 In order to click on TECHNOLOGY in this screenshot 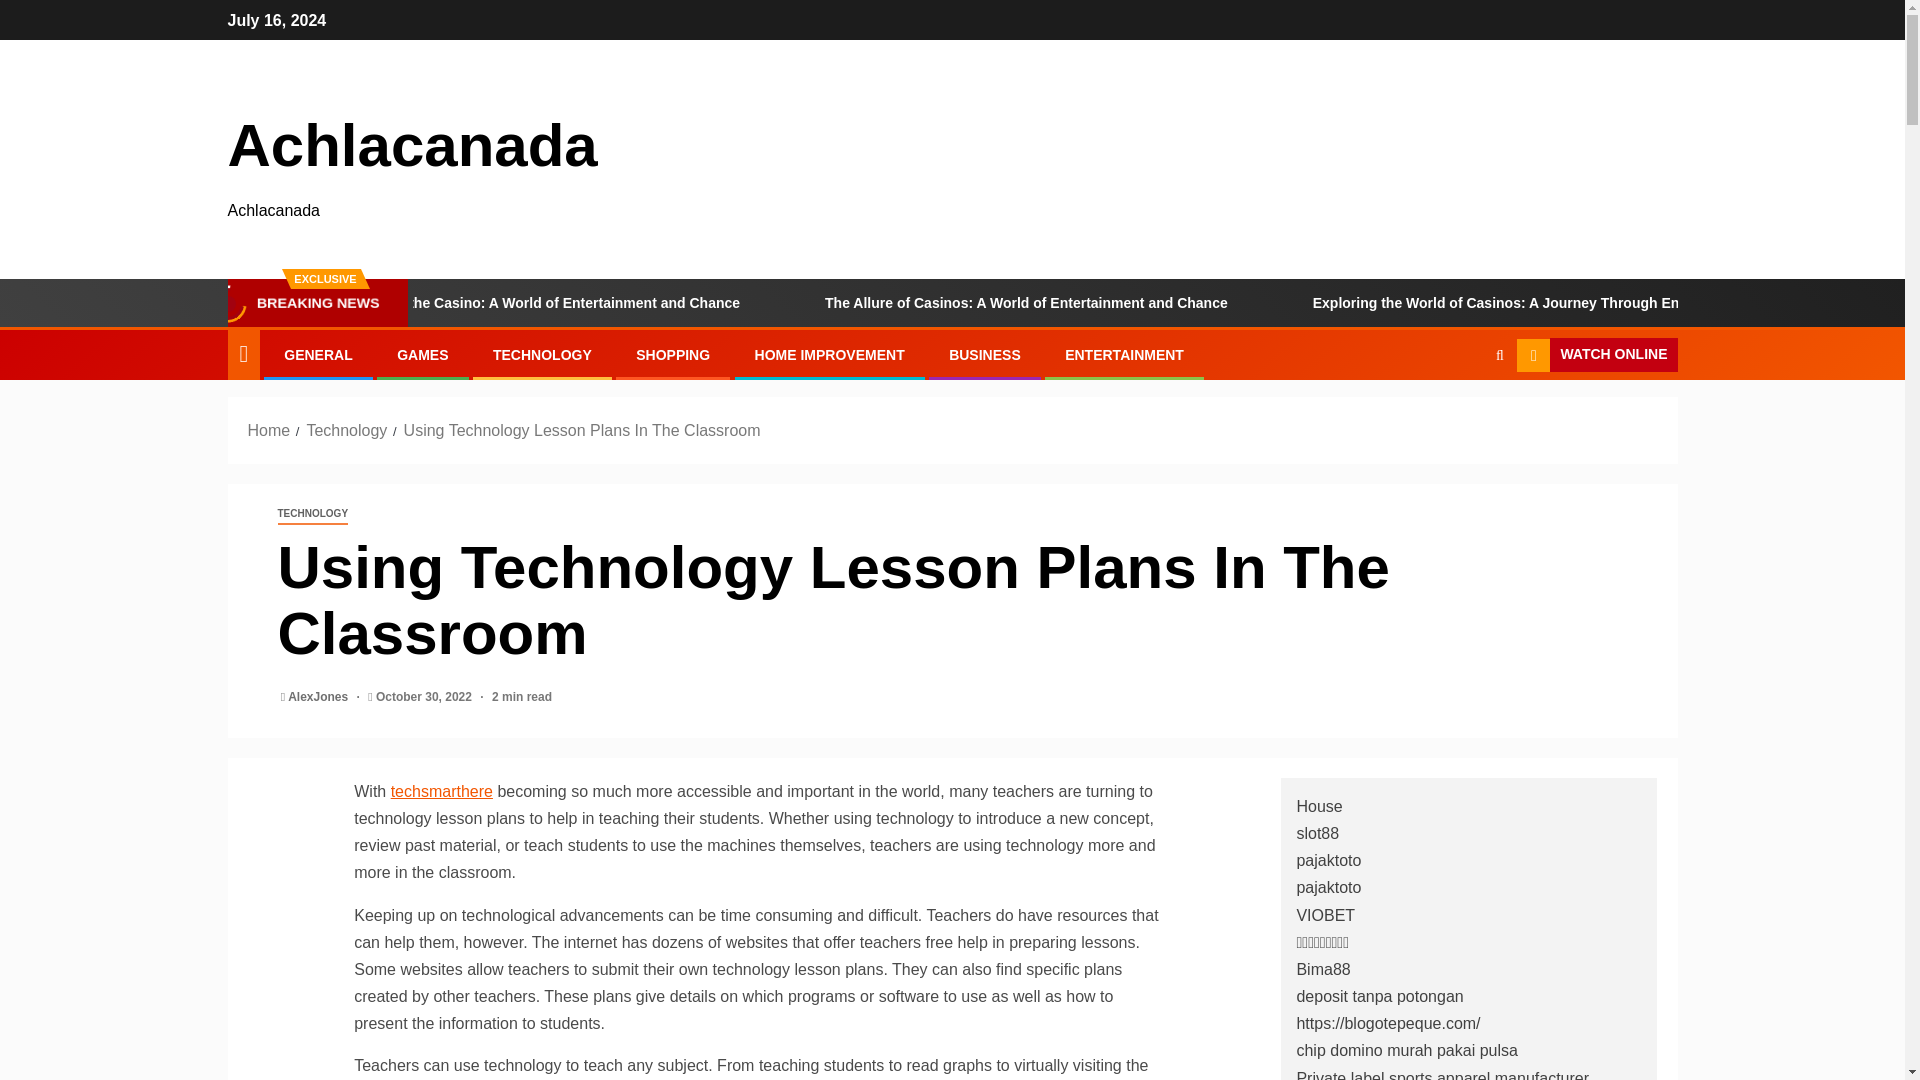, I will do `click(542, 354)`.